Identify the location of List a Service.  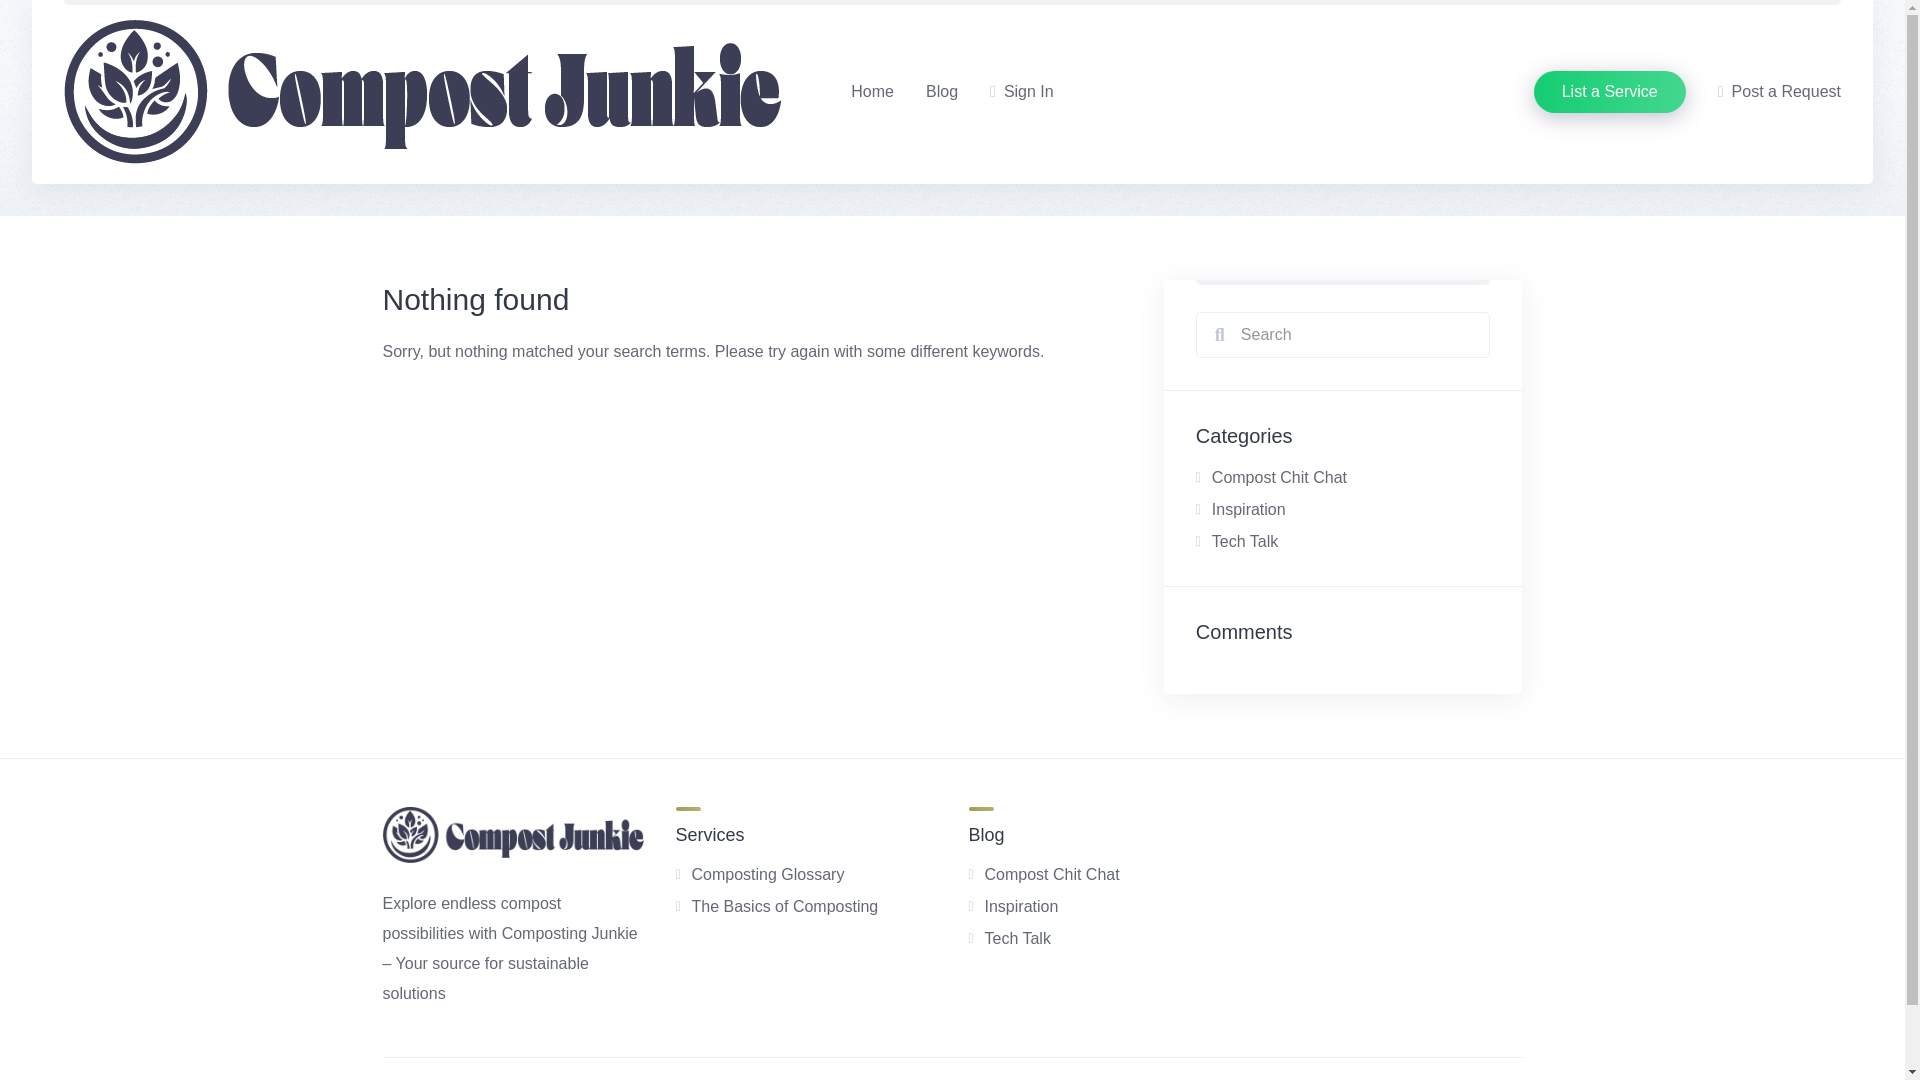
(1610, 92).